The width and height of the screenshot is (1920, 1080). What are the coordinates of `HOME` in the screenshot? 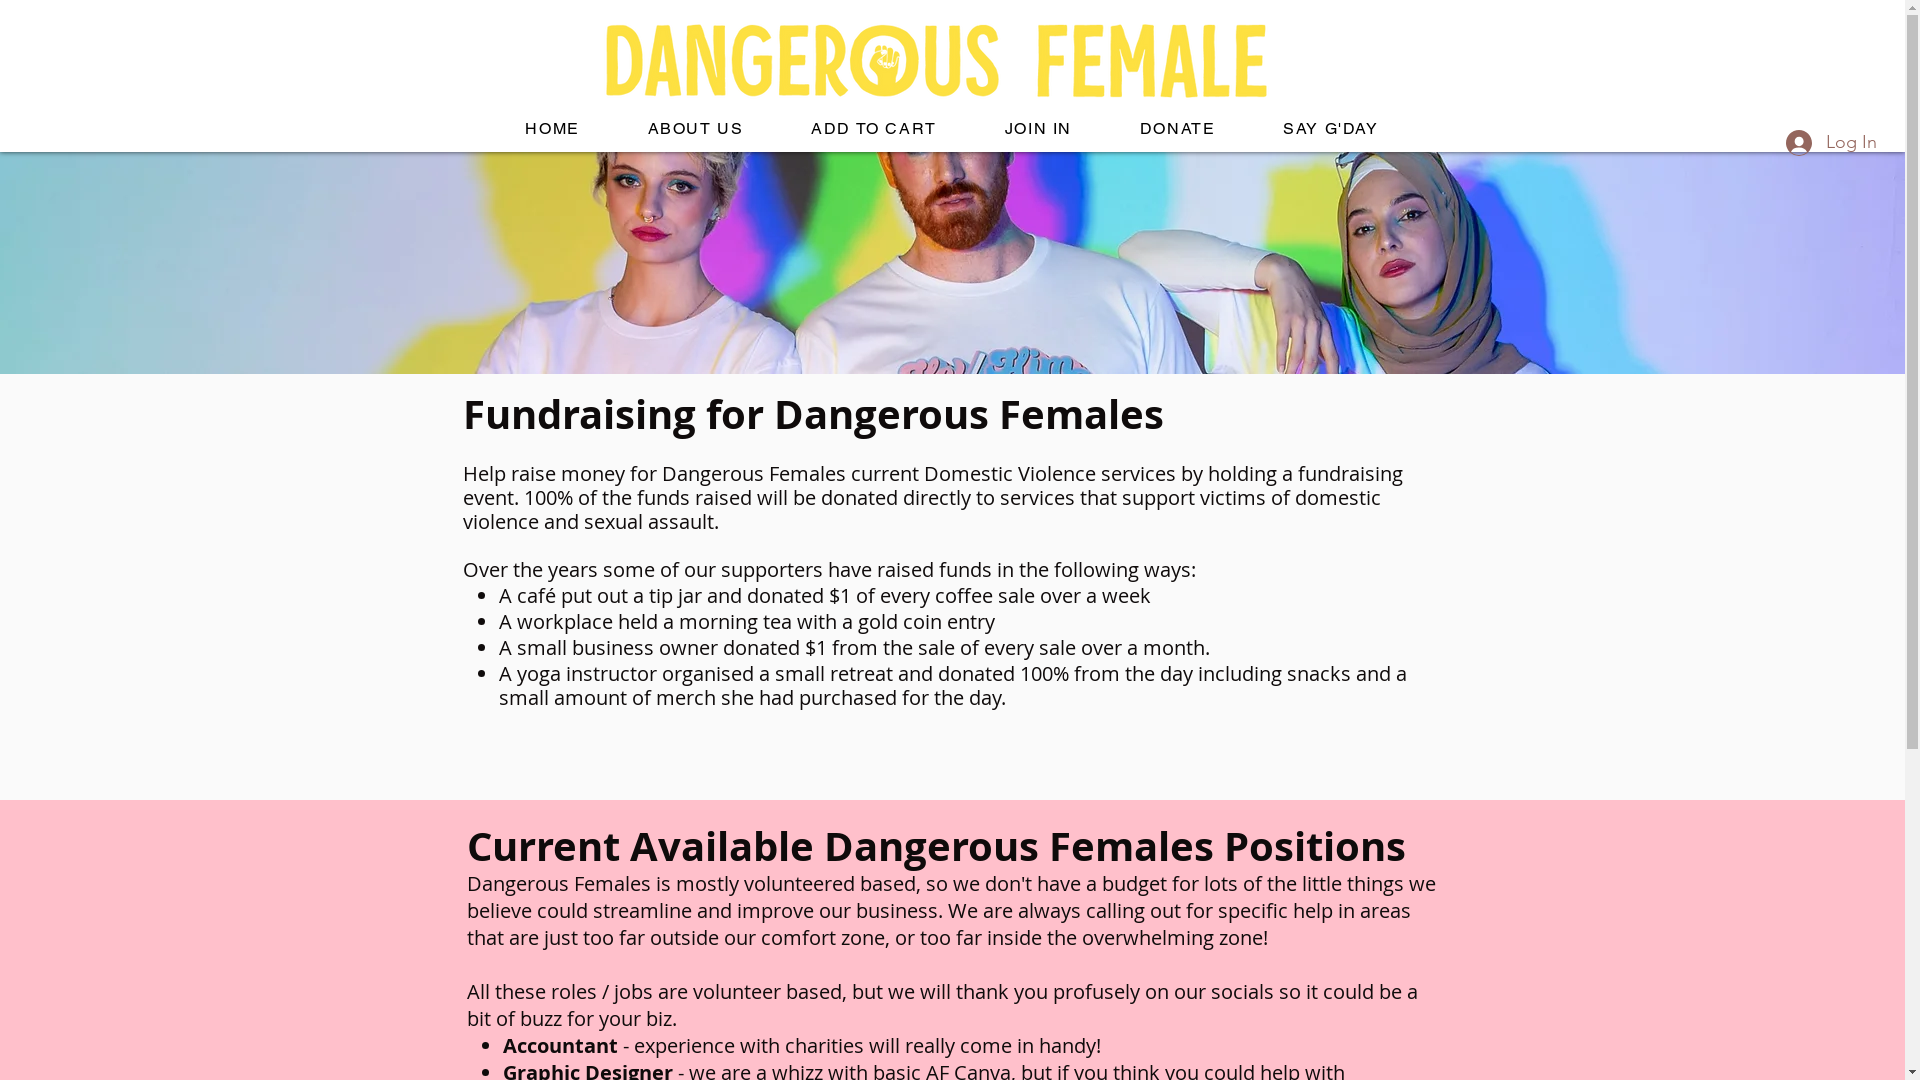 It's located at (553, 130).